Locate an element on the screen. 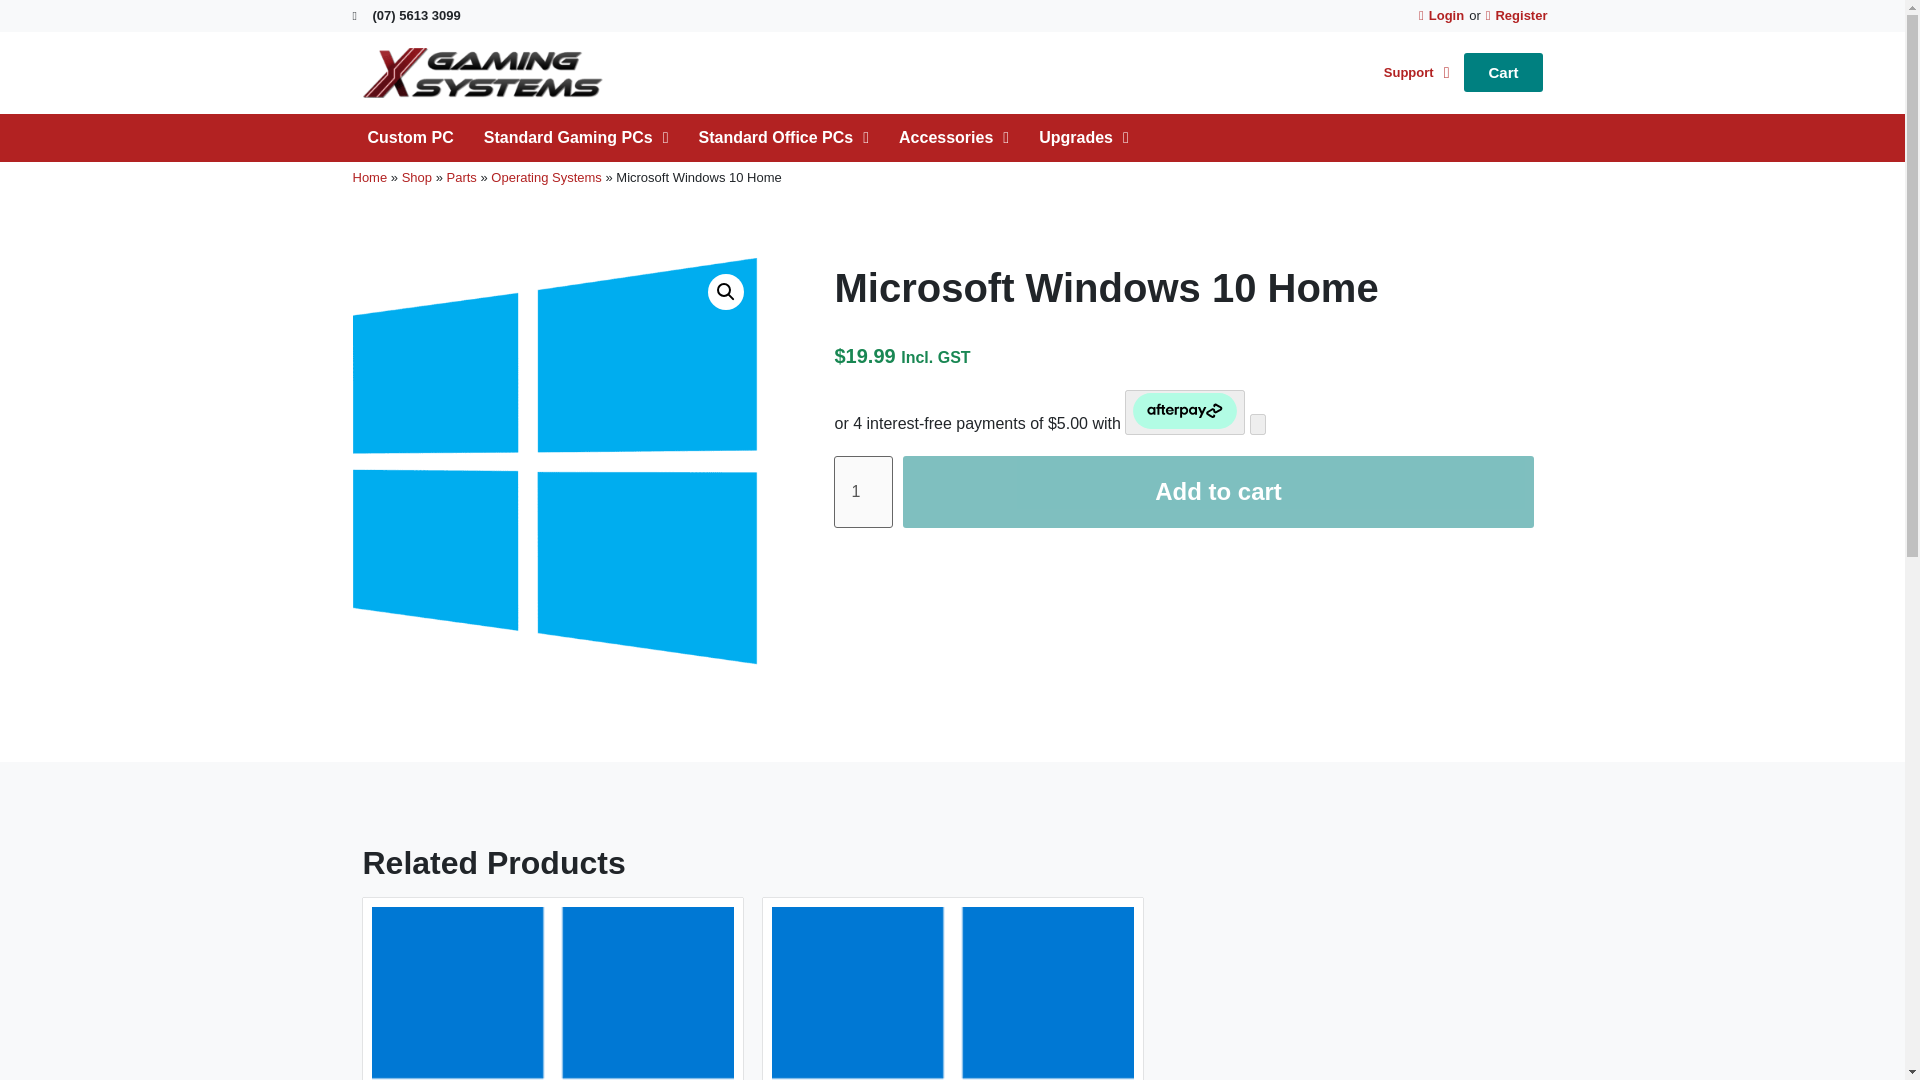 This screenshot has width=1920, height=1080. Standard Gaming PCs is located at coordinates (576, 138).